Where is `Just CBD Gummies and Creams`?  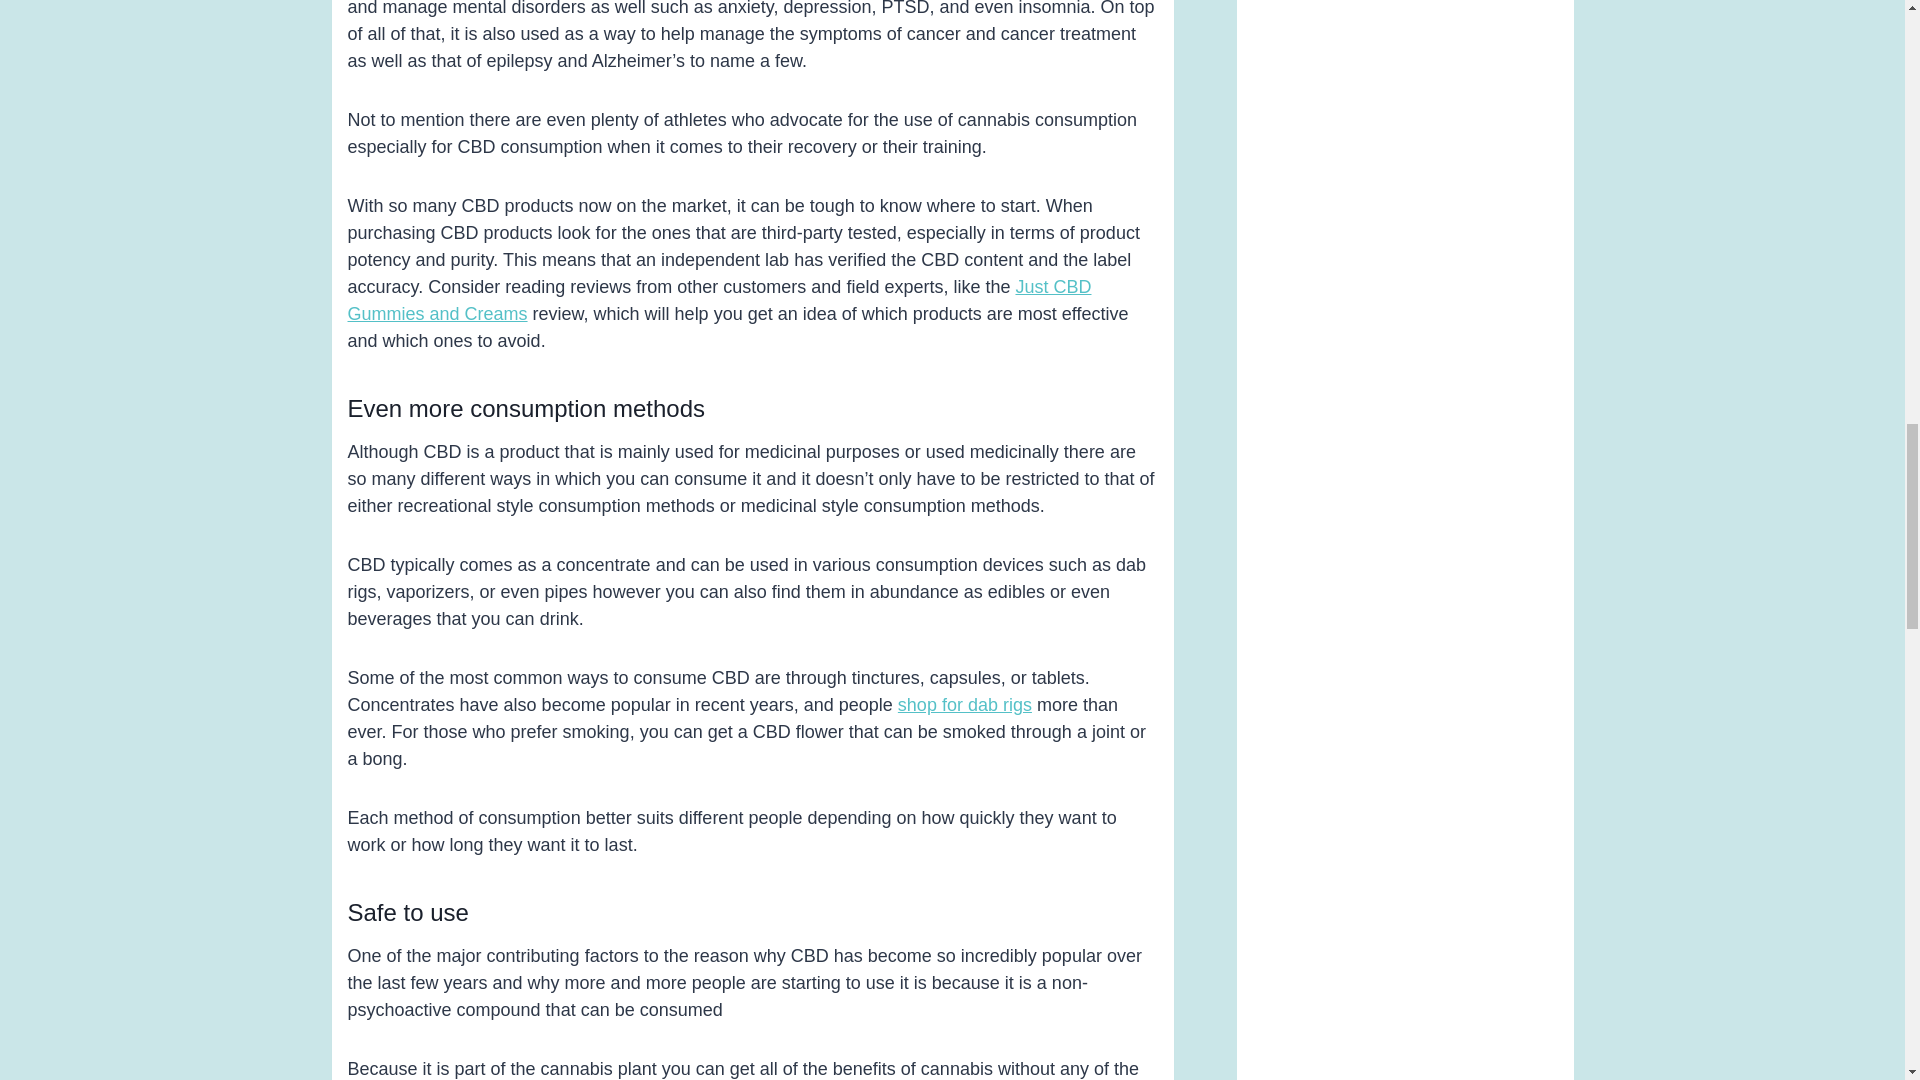 Just CBD Gummies and Creams is located at coordinates (720, 300).